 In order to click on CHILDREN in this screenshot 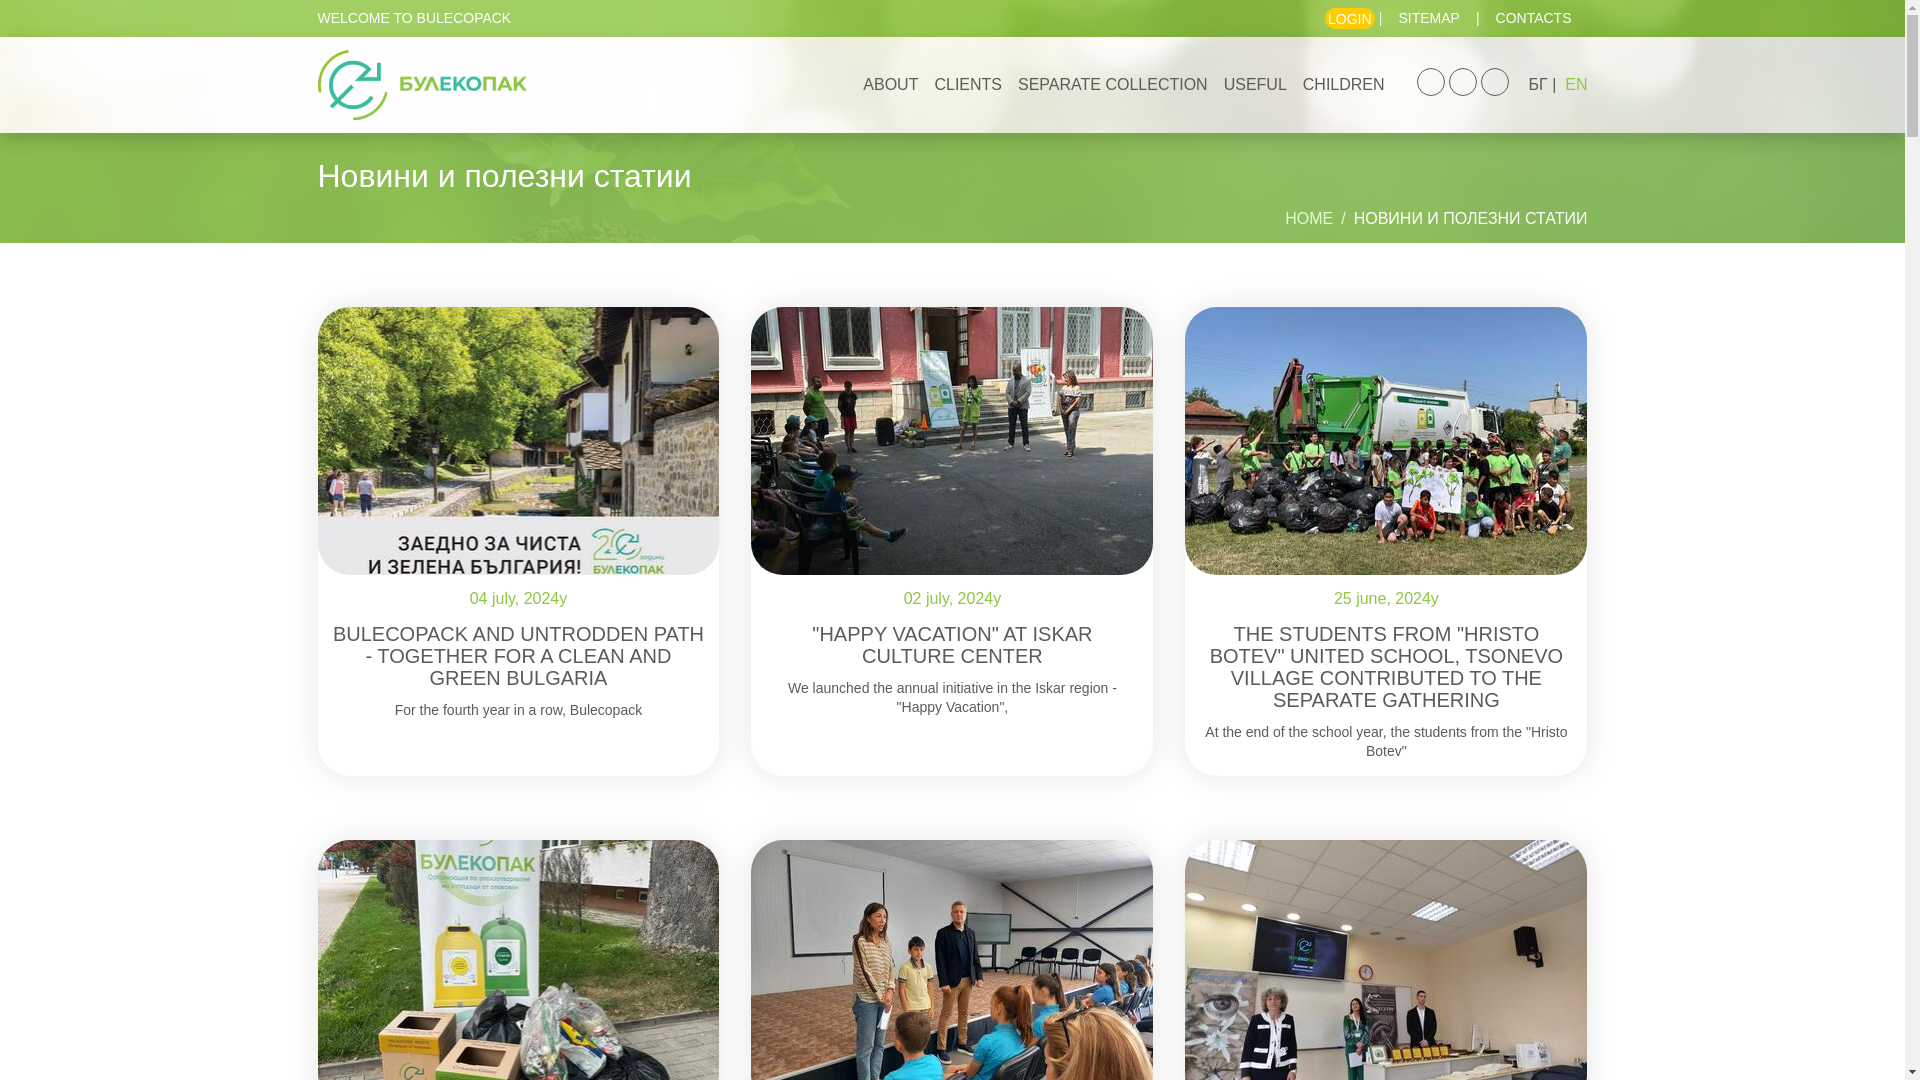, I will do `click(1344, 84)`.